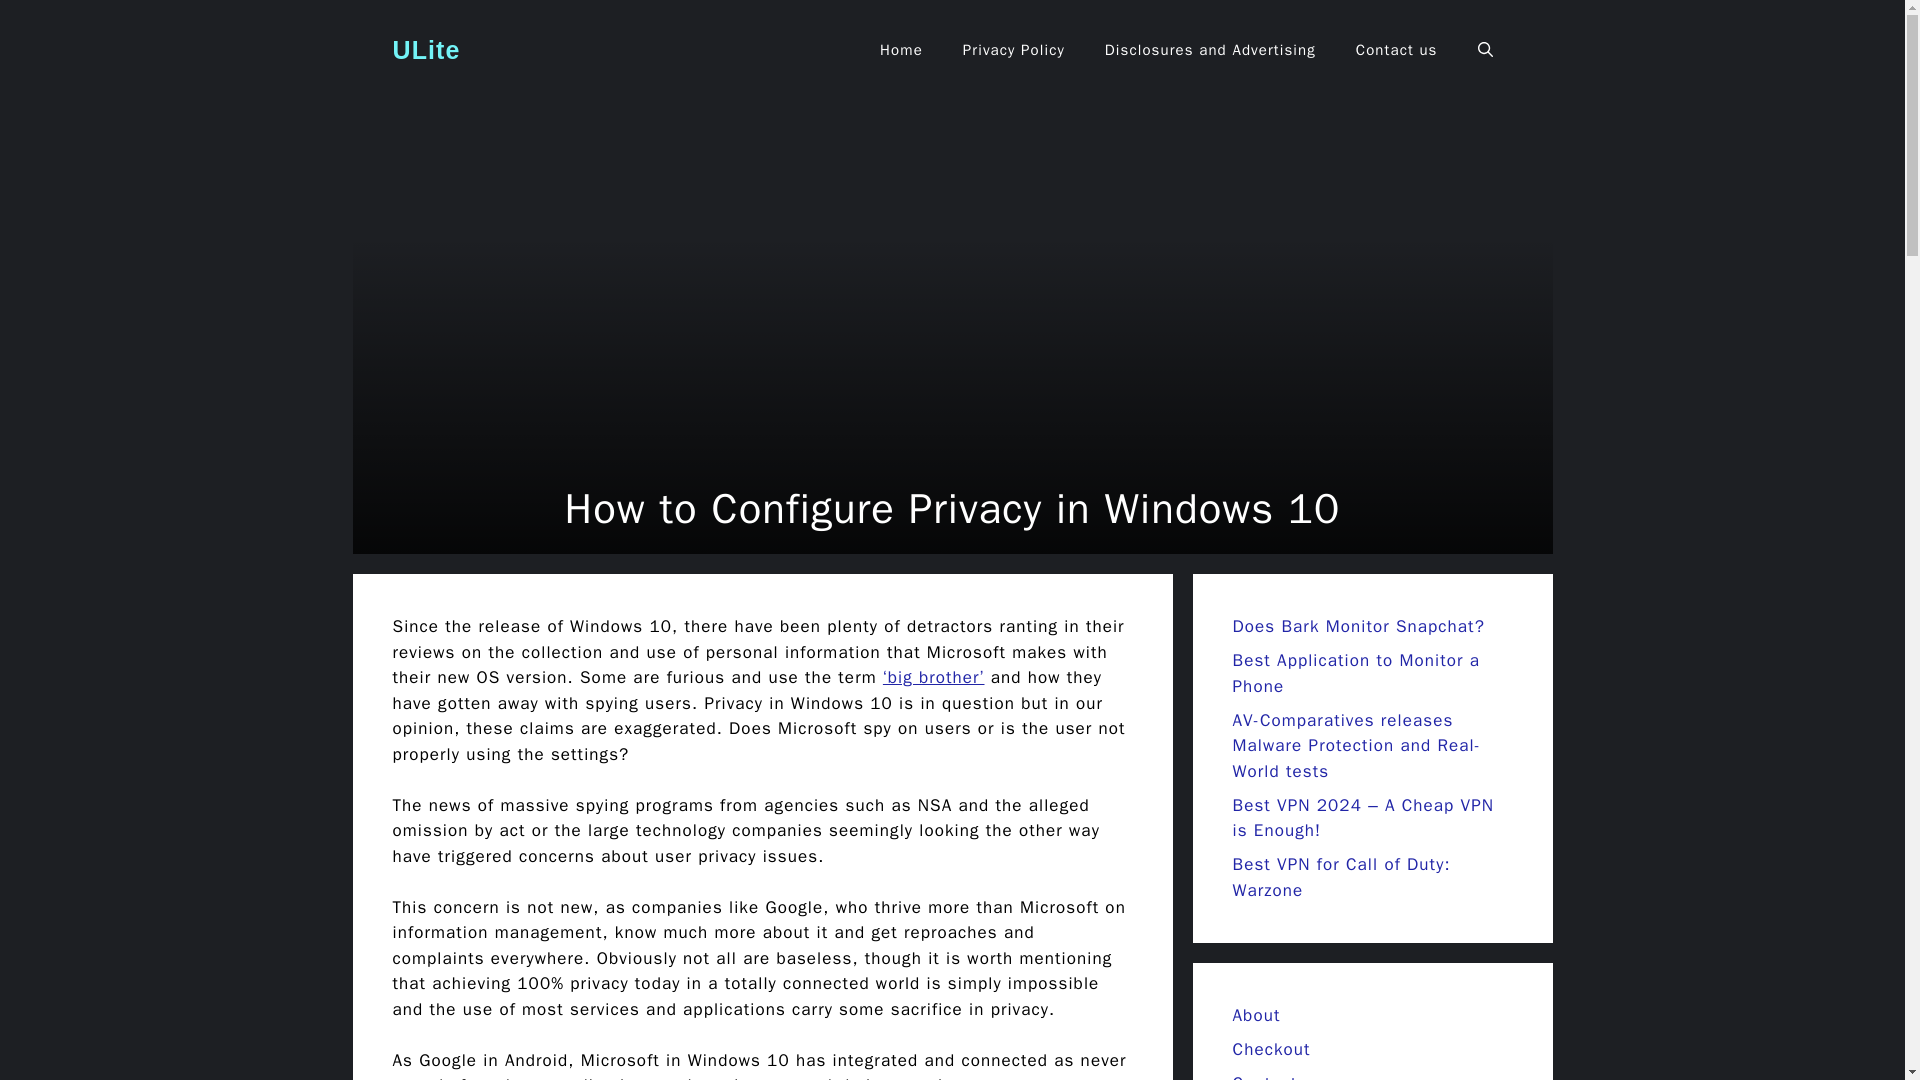  Describe the element at coordinates (1210, 50) in the screenshot. I see `Disclosures and Advertising` at that location.